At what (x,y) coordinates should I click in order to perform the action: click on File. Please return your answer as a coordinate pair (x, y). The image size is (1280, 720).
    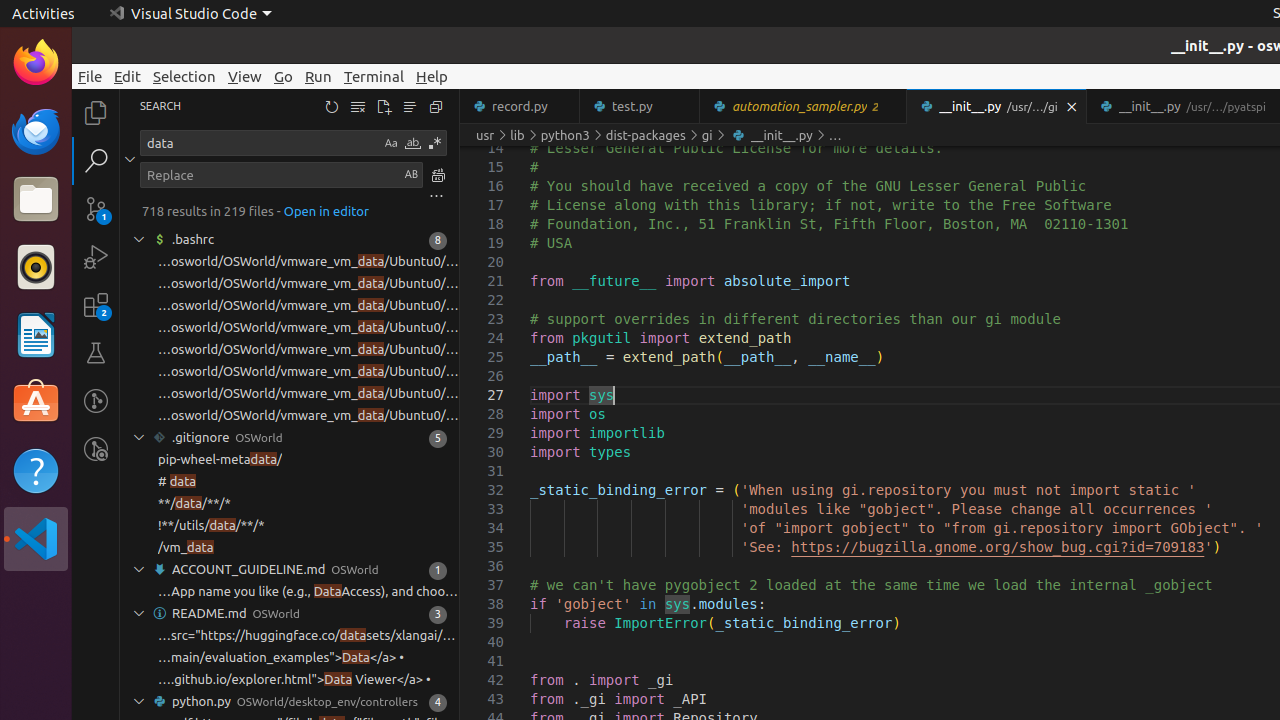
    Looking at the image, I should click on (90, 76).